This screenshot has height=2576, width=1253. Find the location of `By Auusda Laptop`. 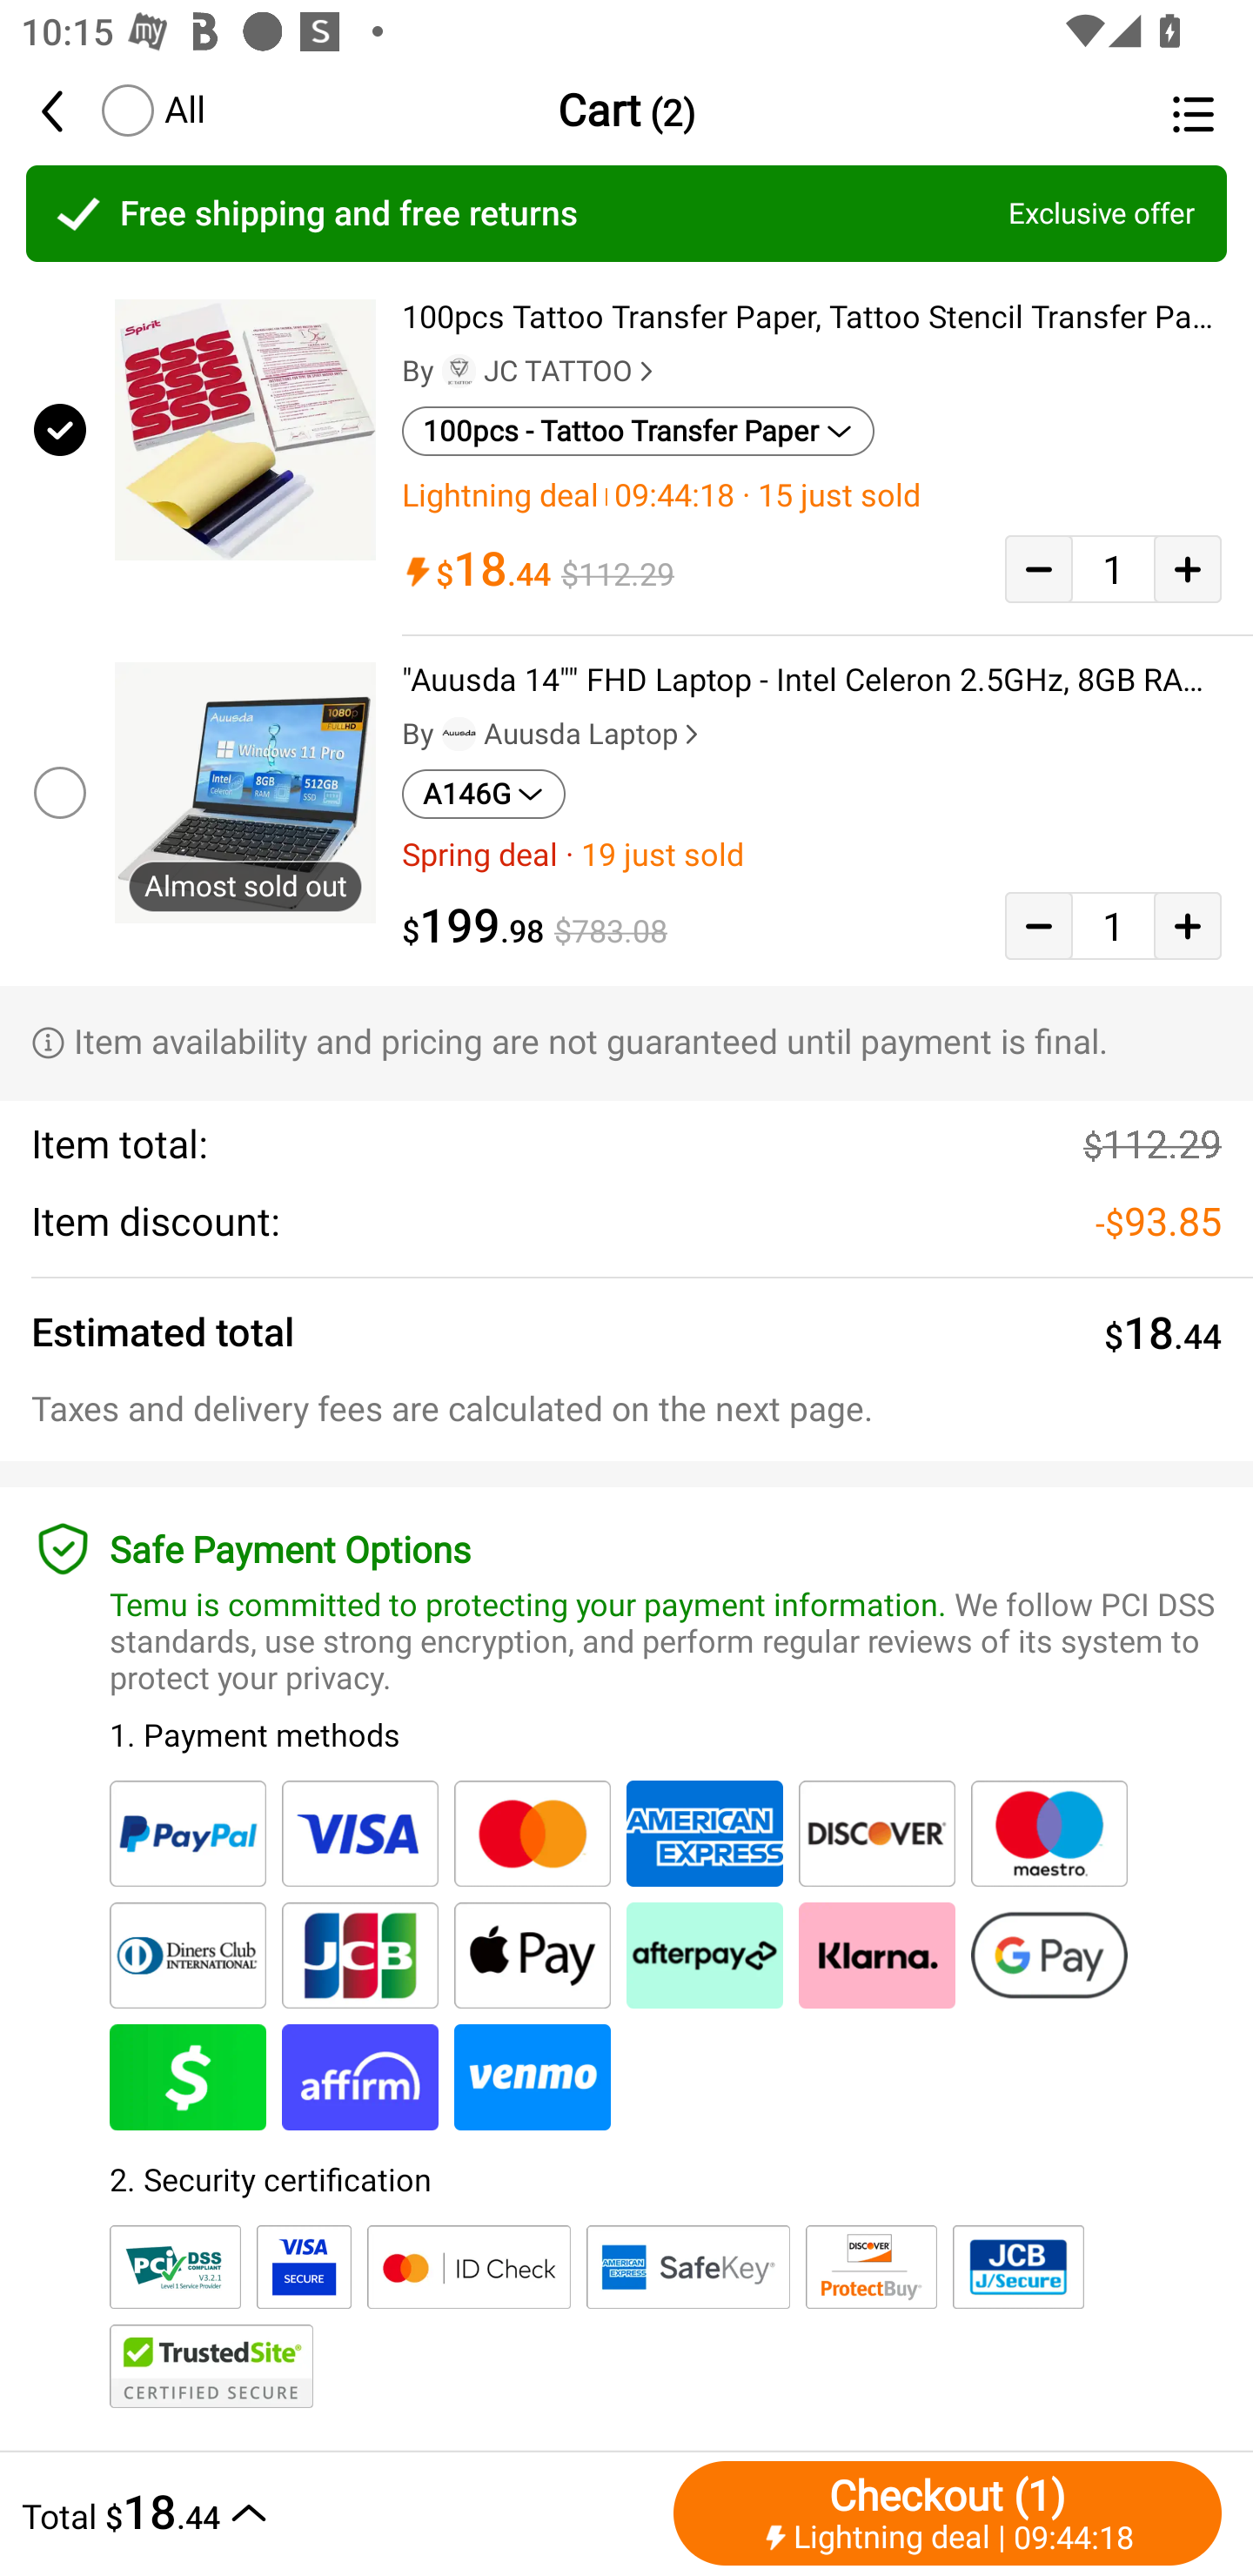

By Auusda Laptop is located at coordinates (553, 734).